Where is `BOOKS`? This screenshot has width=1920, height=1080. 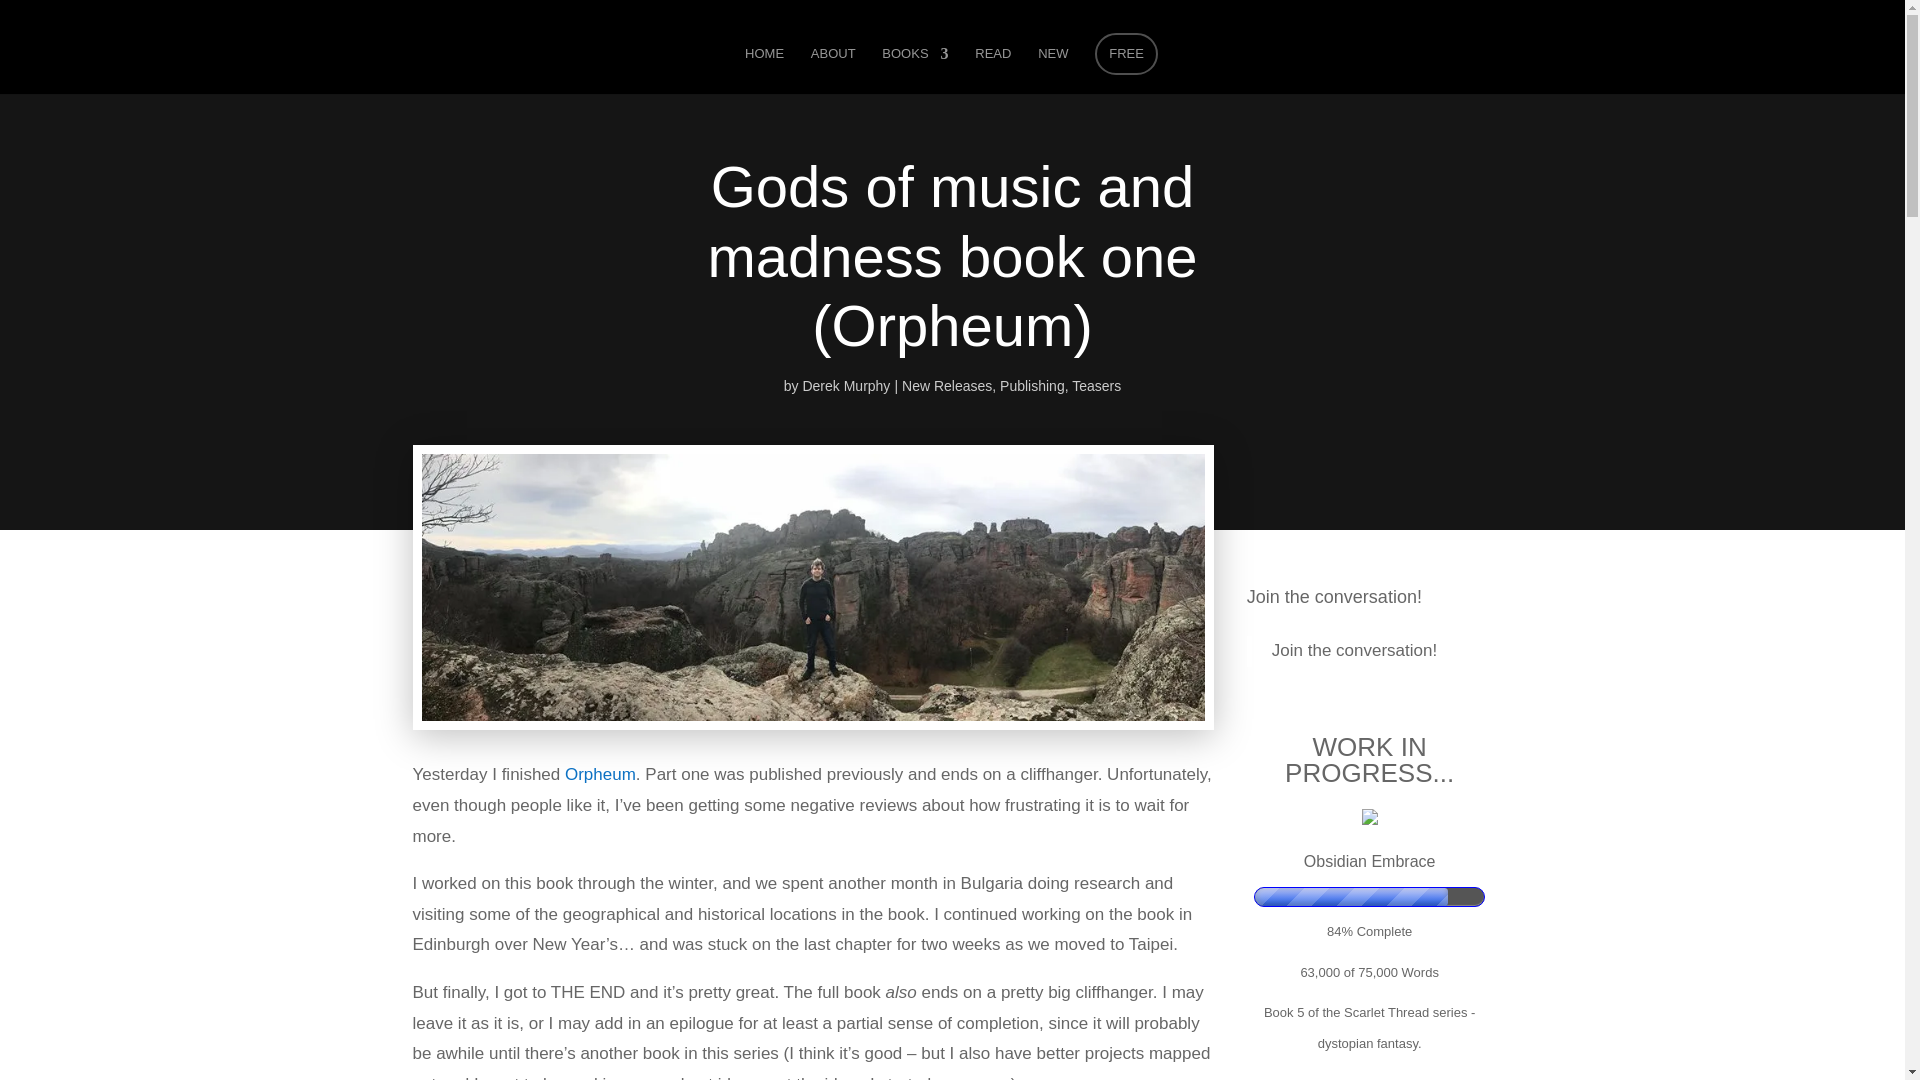 BOOKS is located at coordinates (914, 70).